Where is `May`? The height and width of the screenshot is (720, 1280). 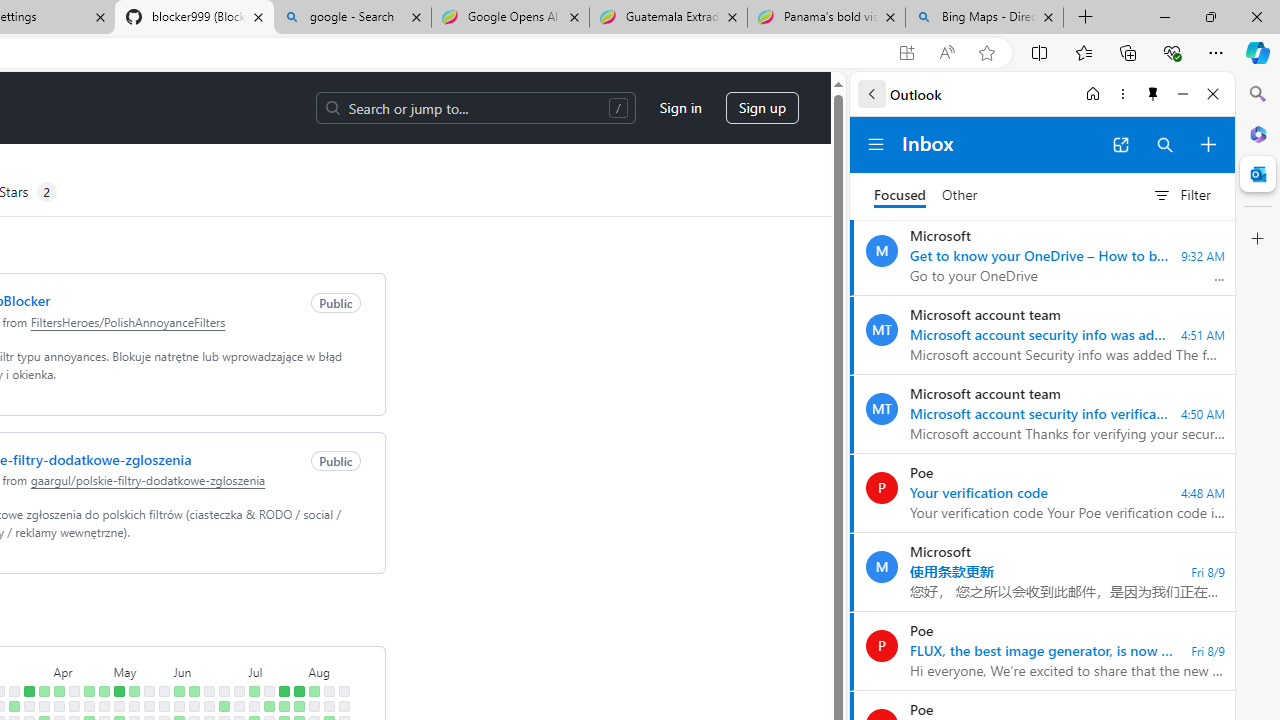 May is located at coordinates (141, 670).